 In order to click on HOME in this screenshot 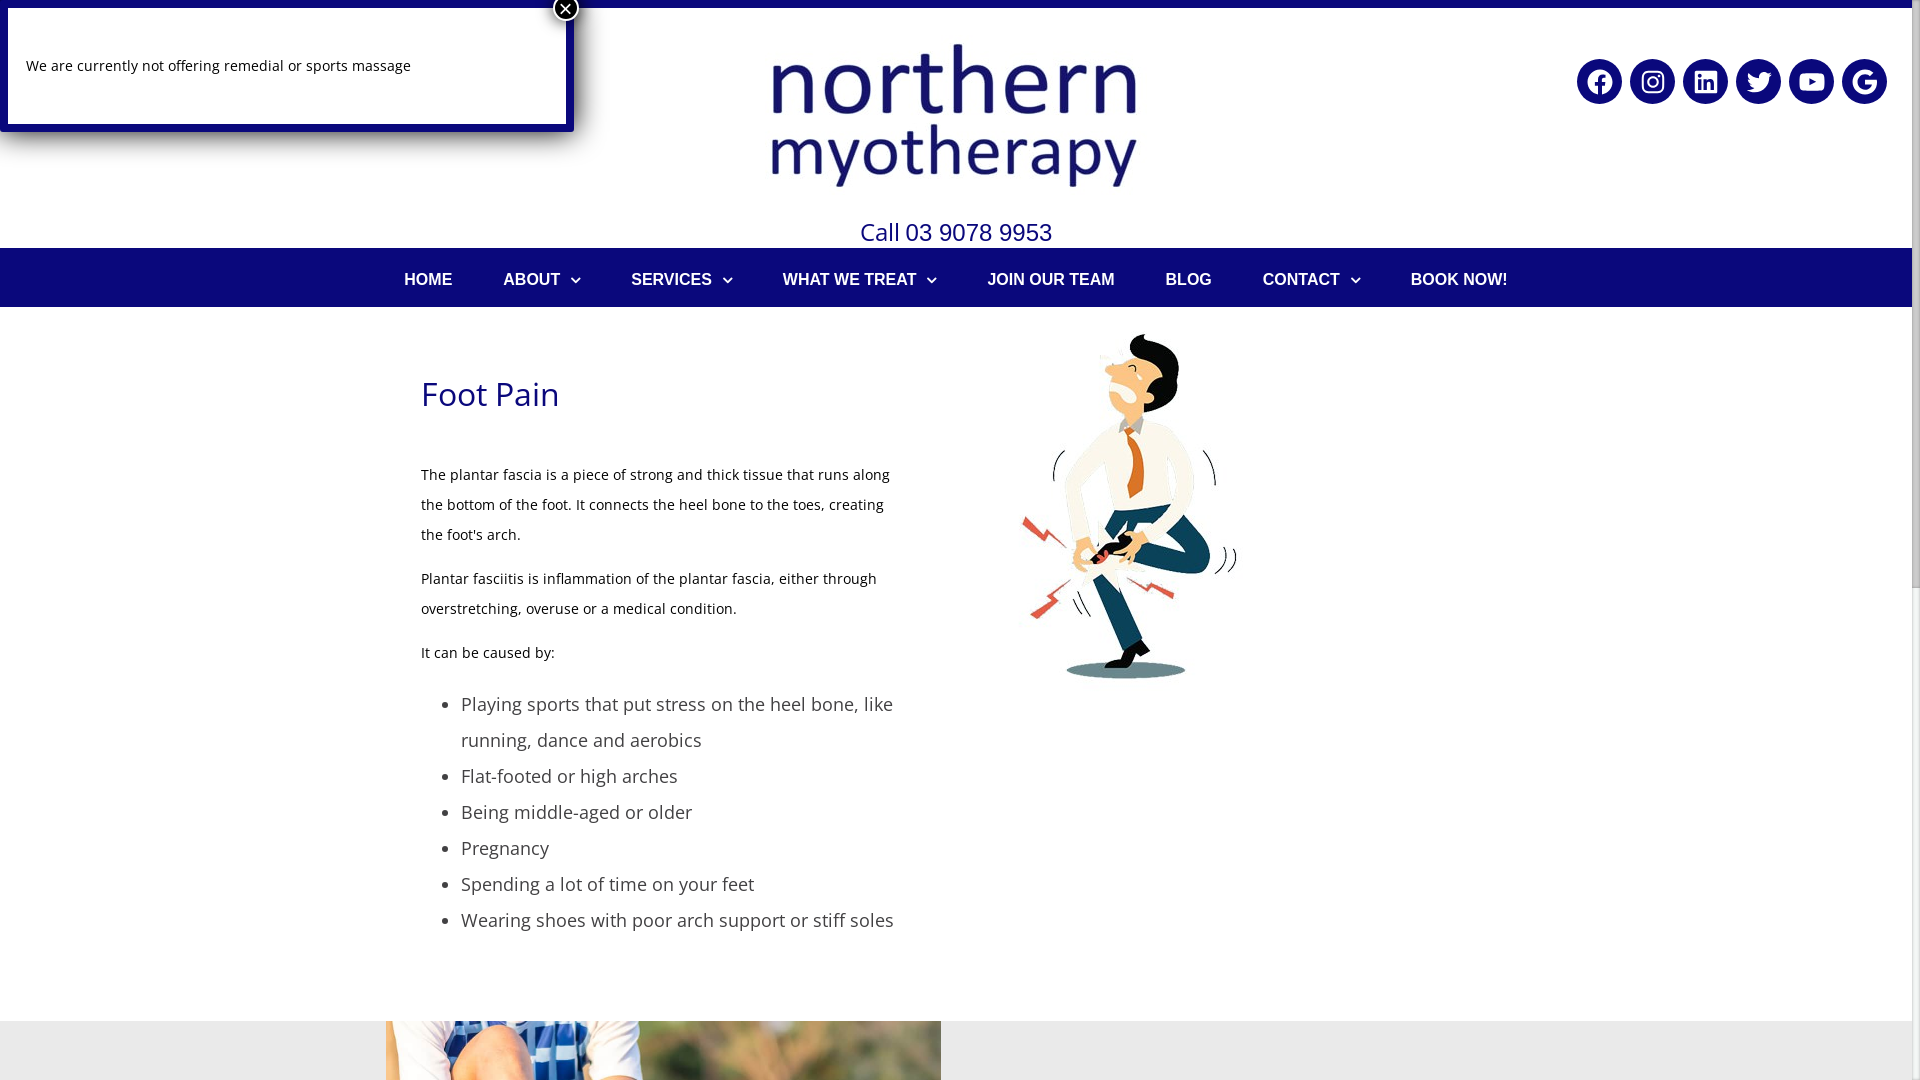, I will do `click(428, 280)`.